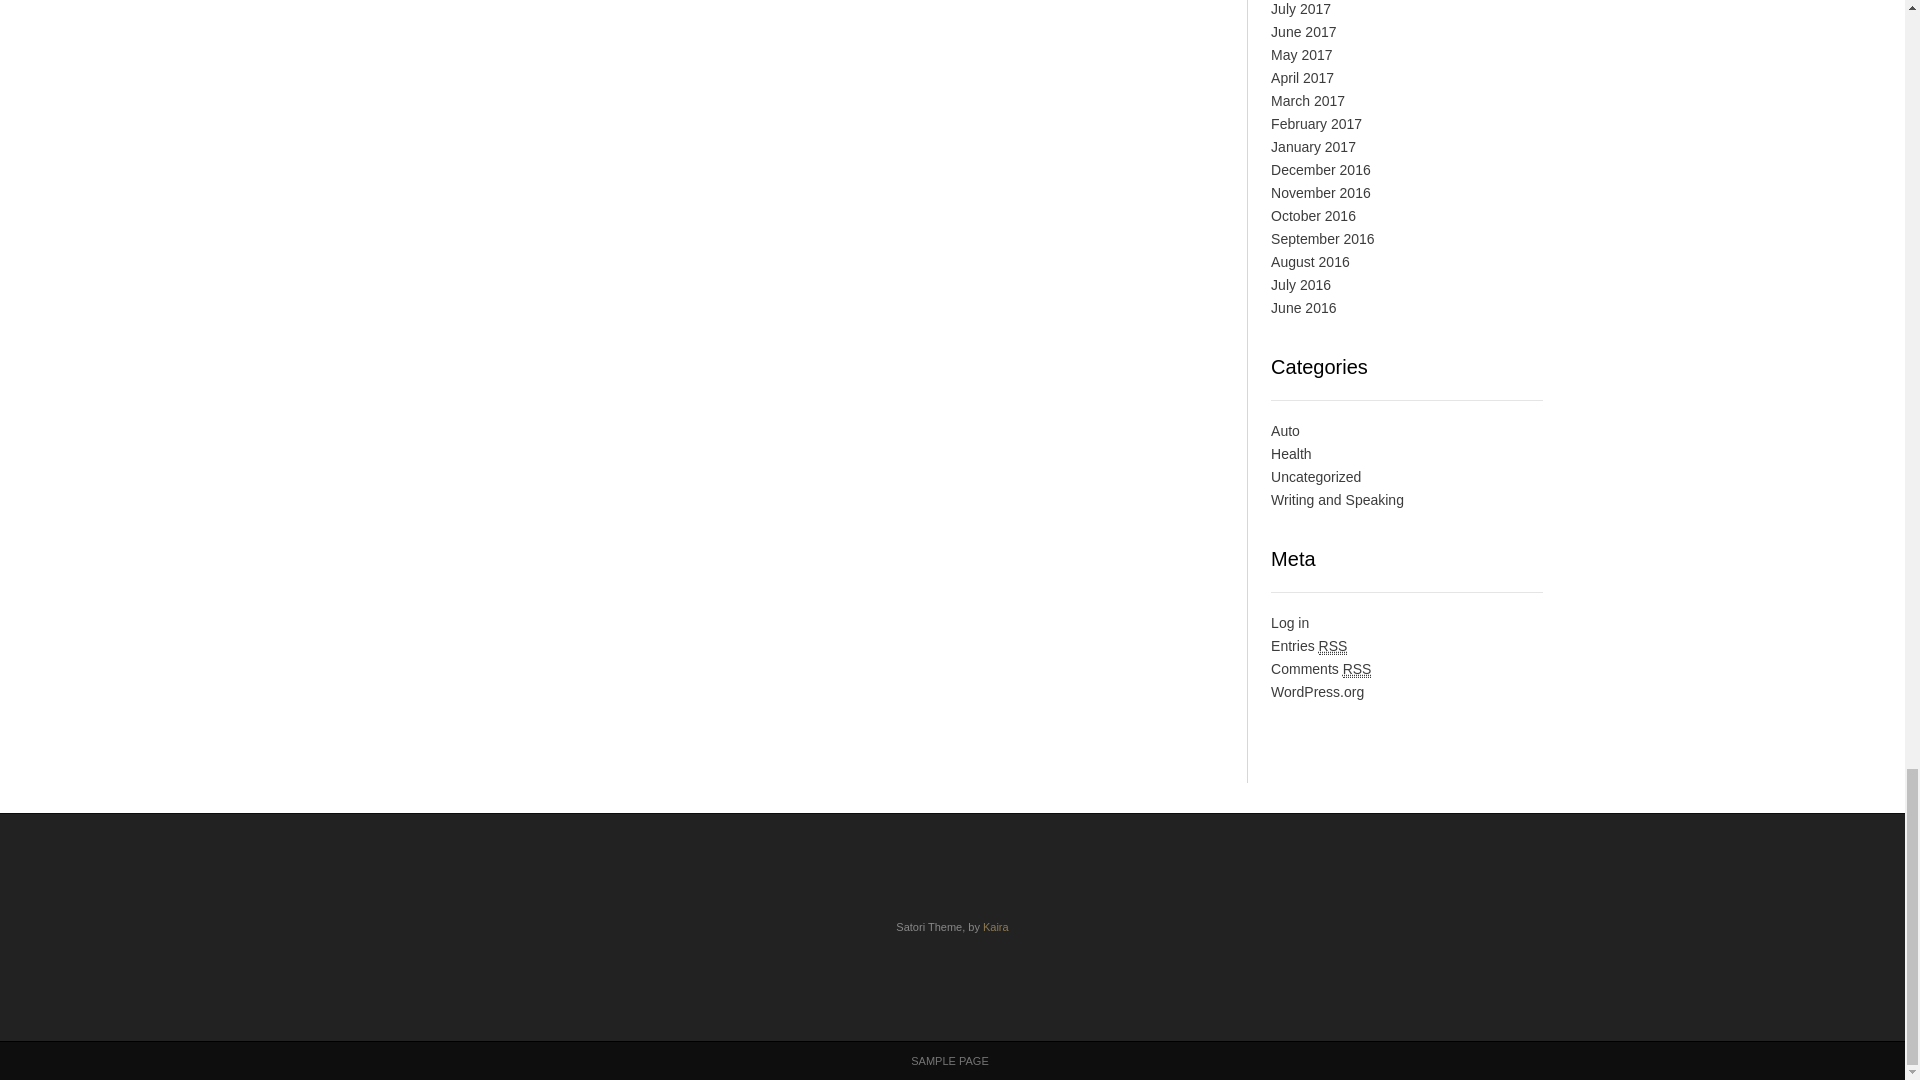 The width and height of the screenshot is (1920, 1080). I want to click on Auto Category, so click(1285, 430).